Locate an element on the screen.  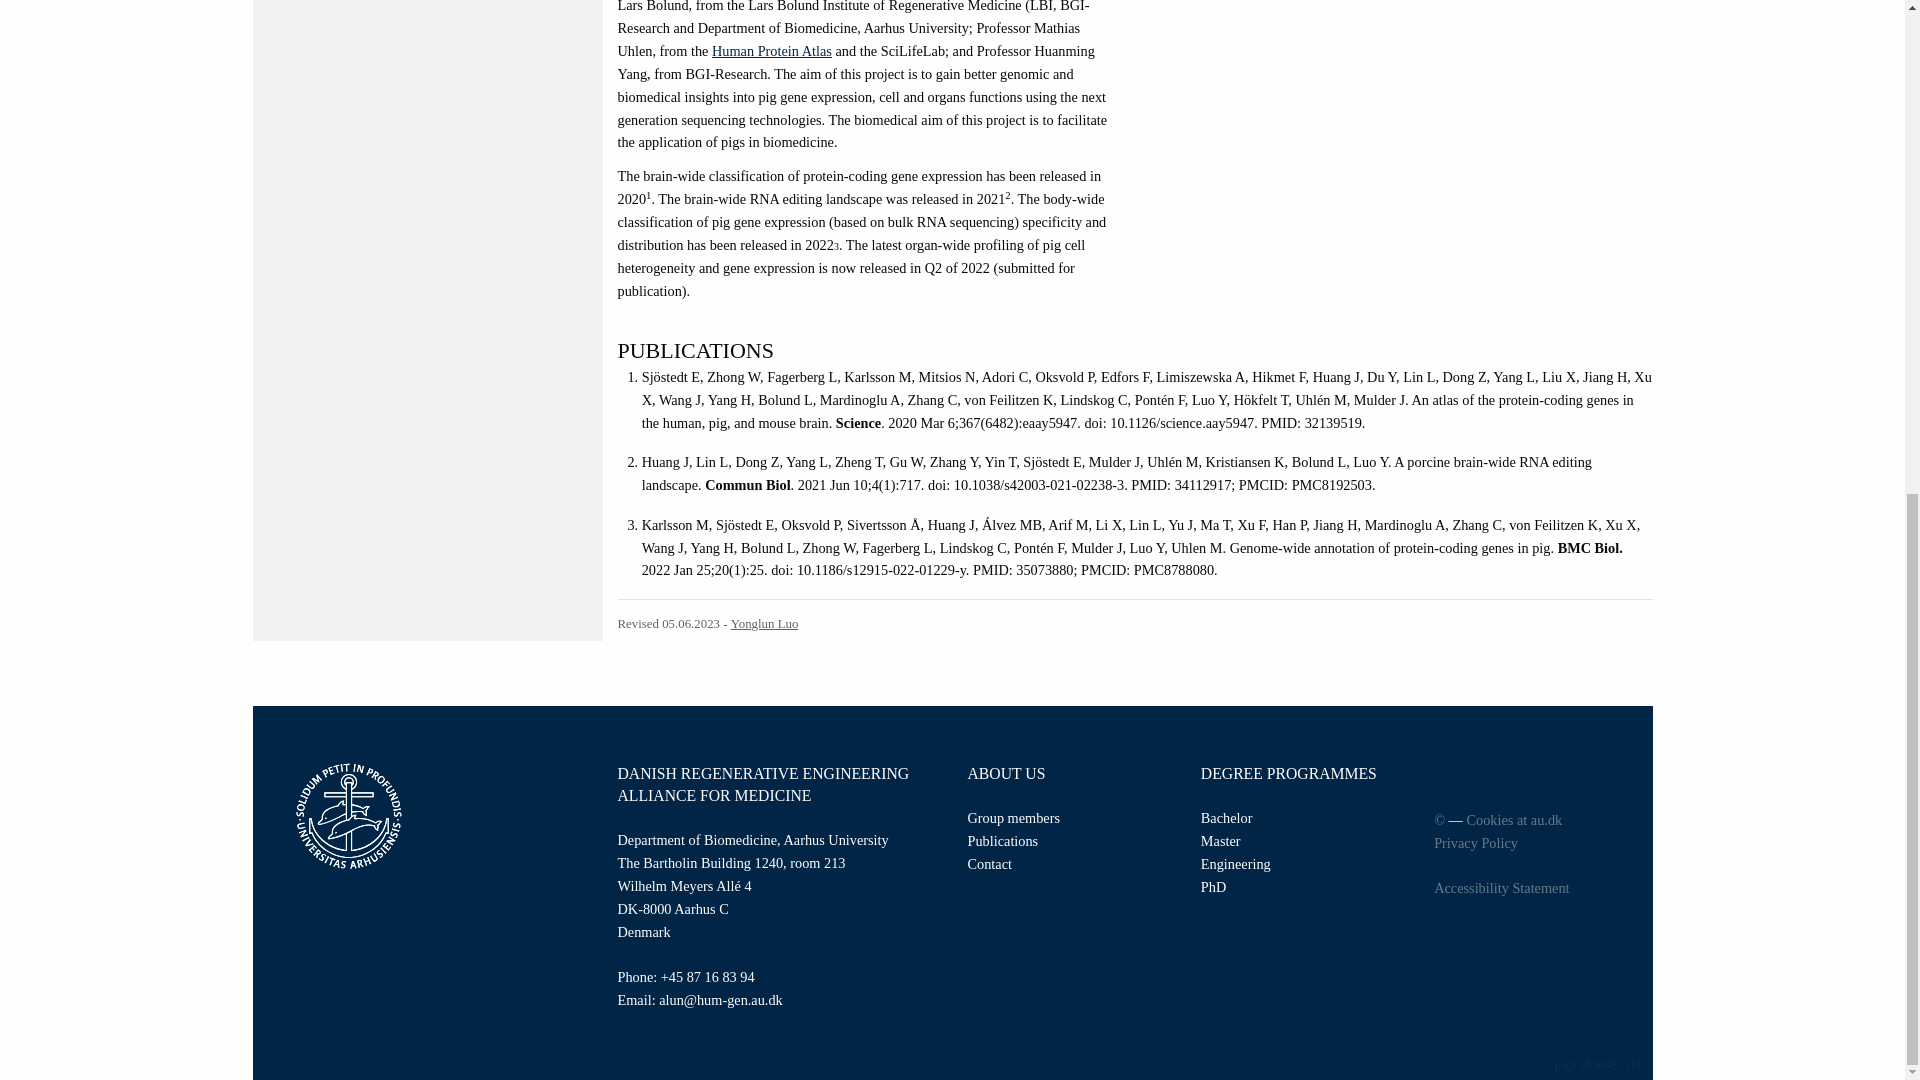
Privacy Policy is located at coordinates (1536, 843).